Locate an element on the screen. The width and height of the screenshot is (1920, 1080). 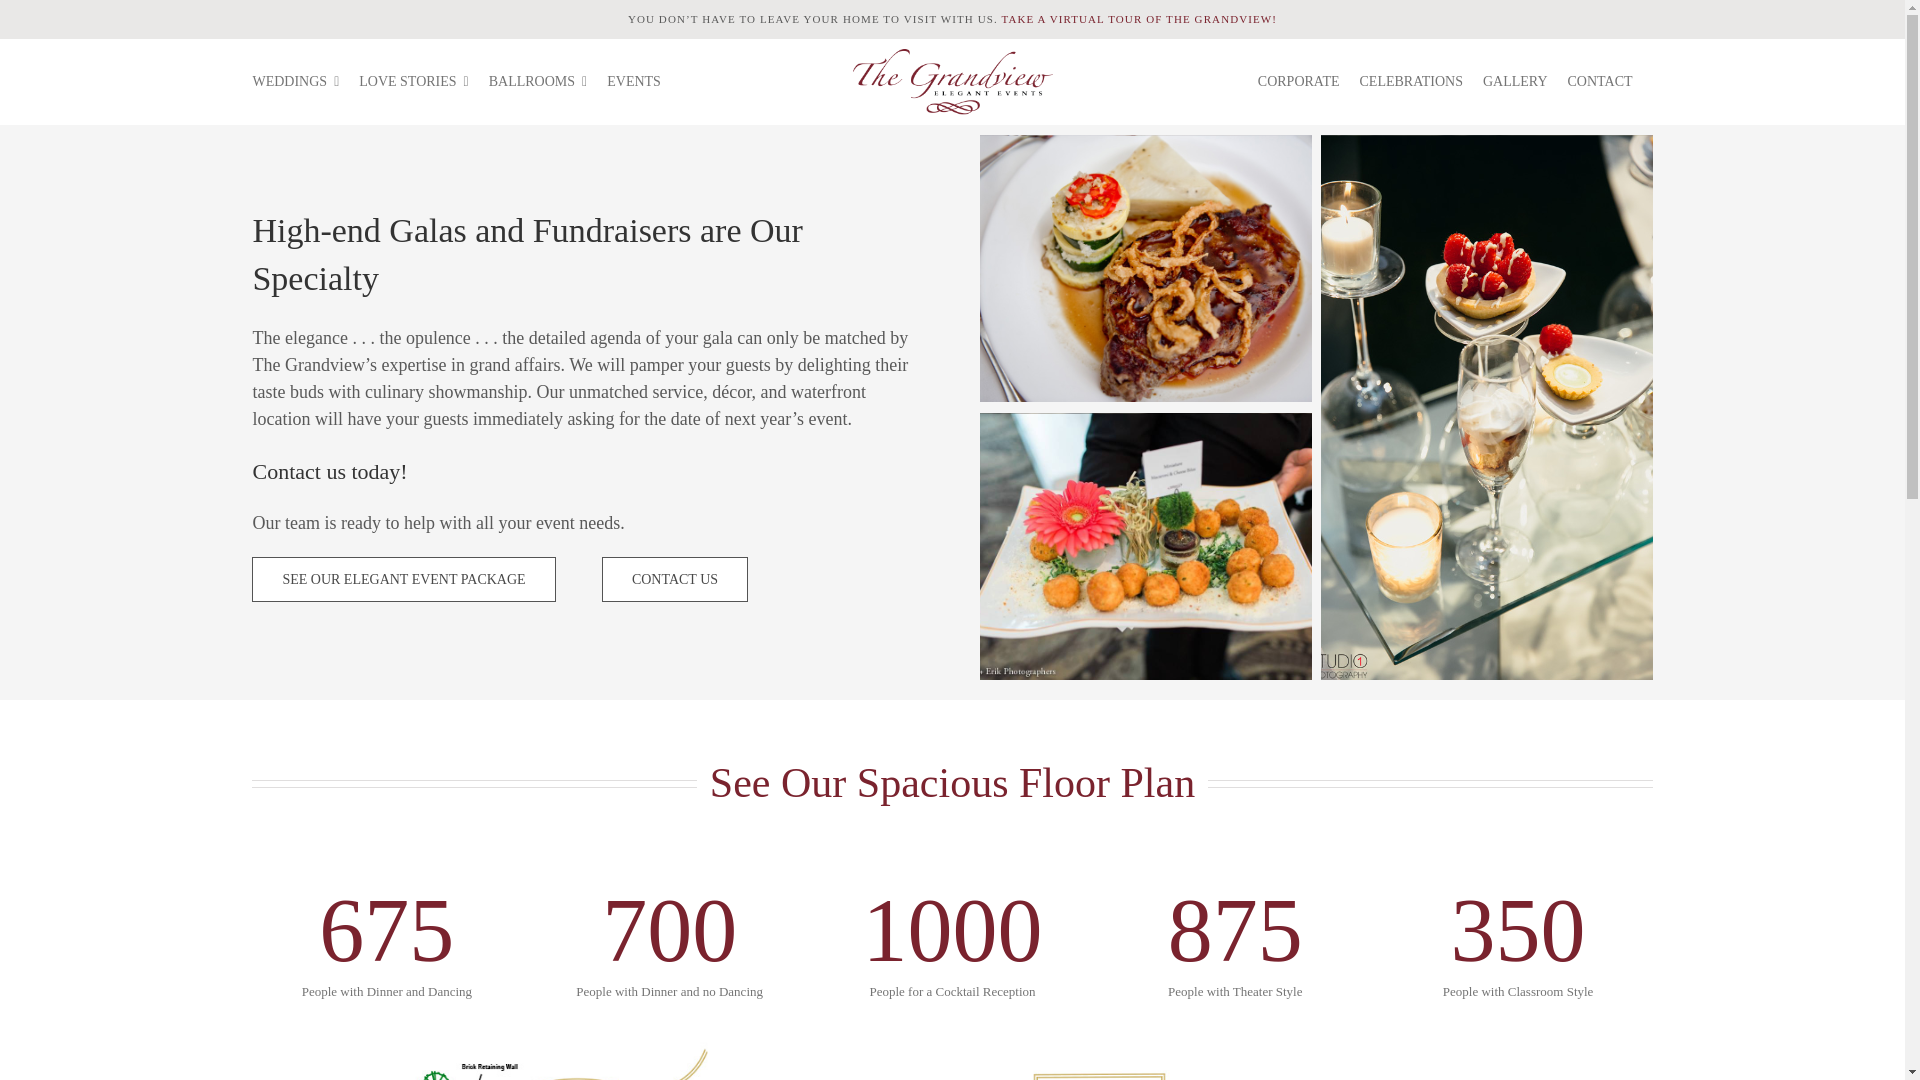
LOVE STORIES is located at coordinates (423, 82).